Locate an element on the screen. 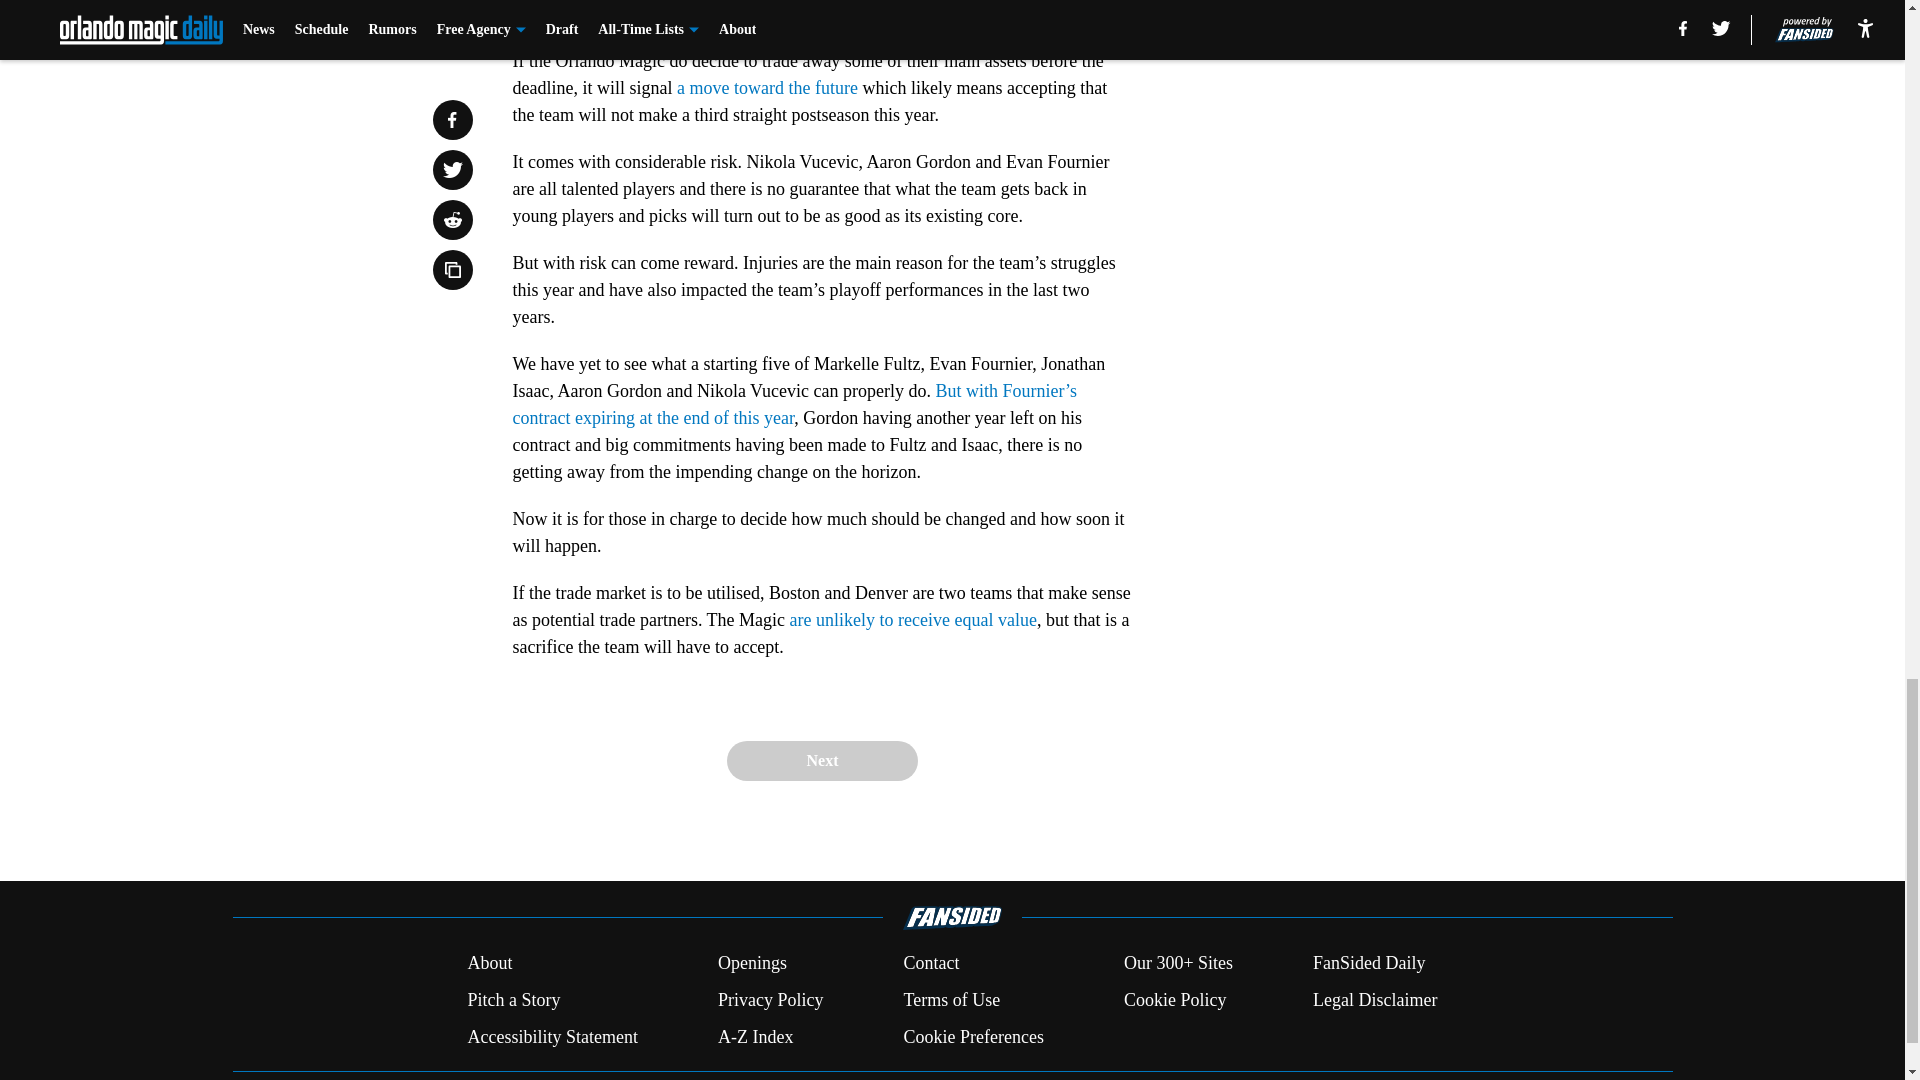  are unlikely to receive equal value is located at coordinates (912, 620).